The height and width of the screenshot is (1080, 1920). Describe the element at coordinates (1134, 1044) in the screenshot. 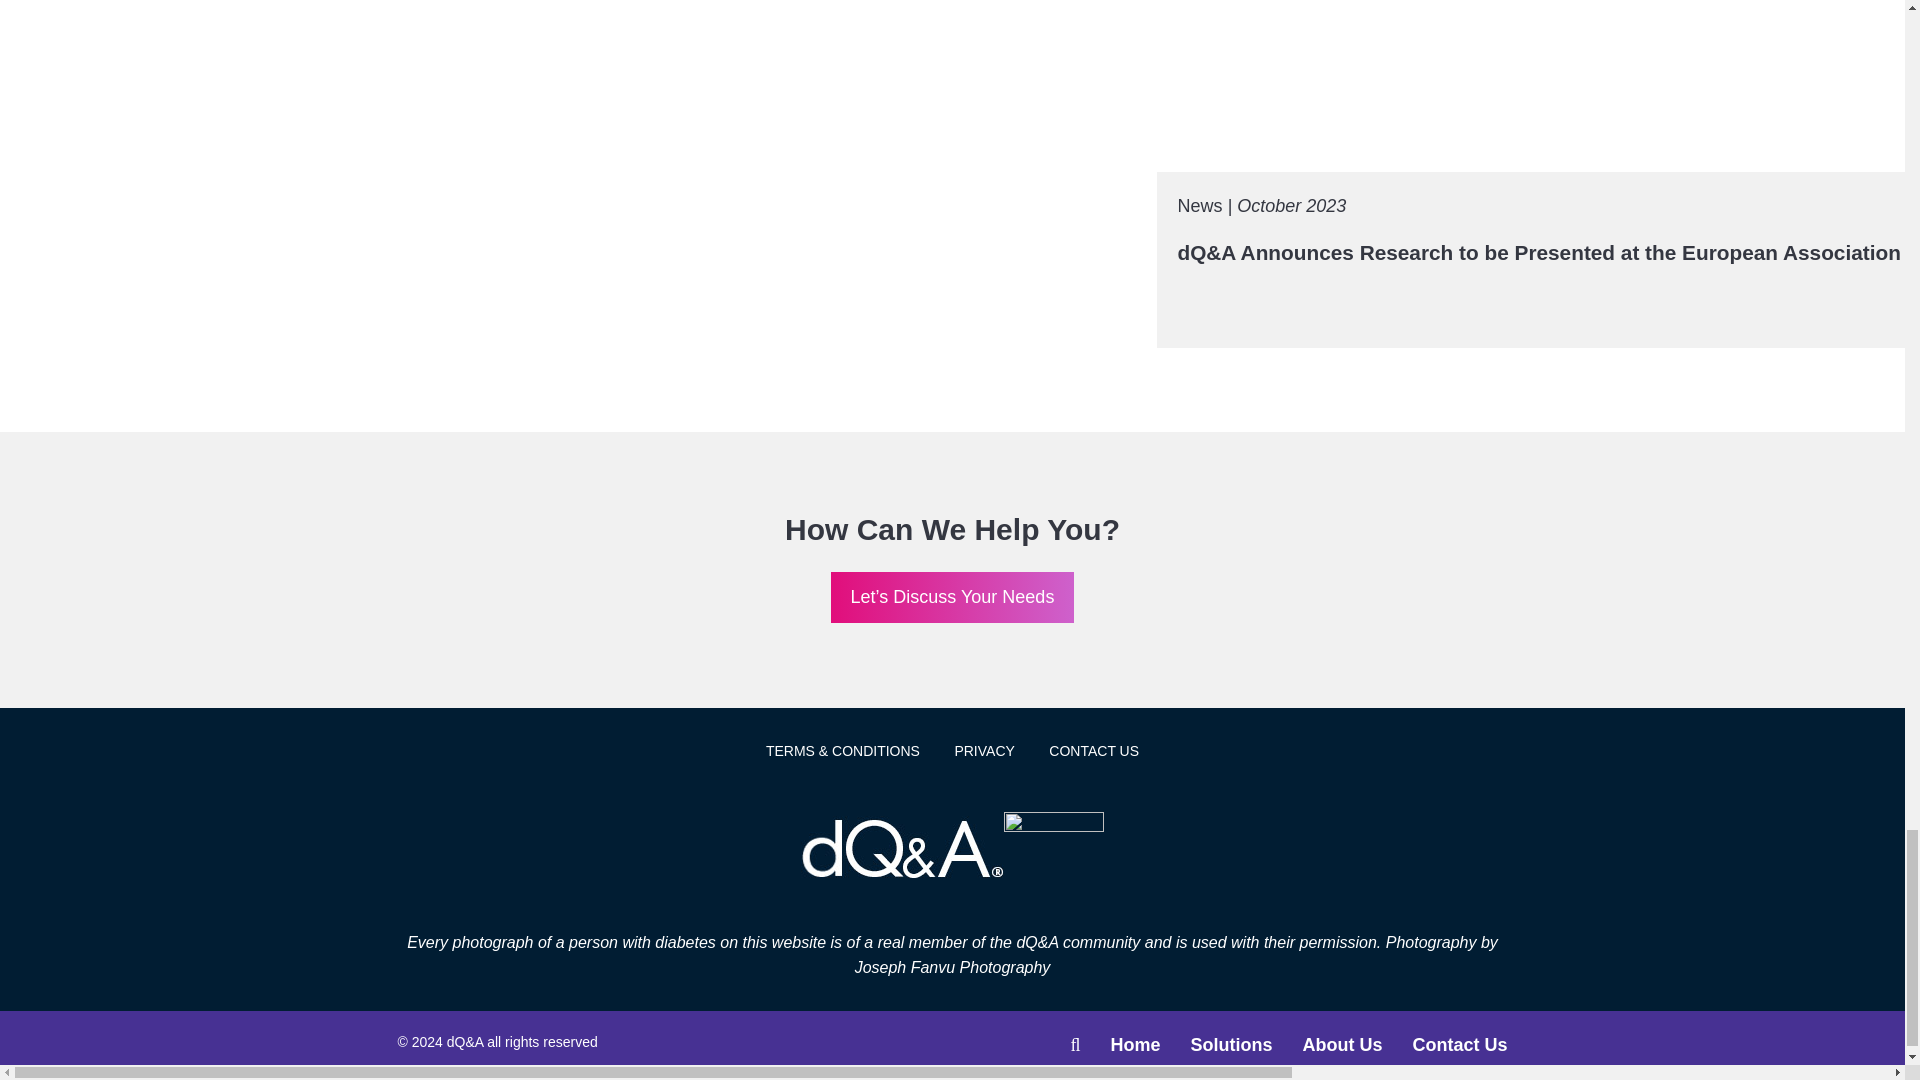

I see `Home` at that location.